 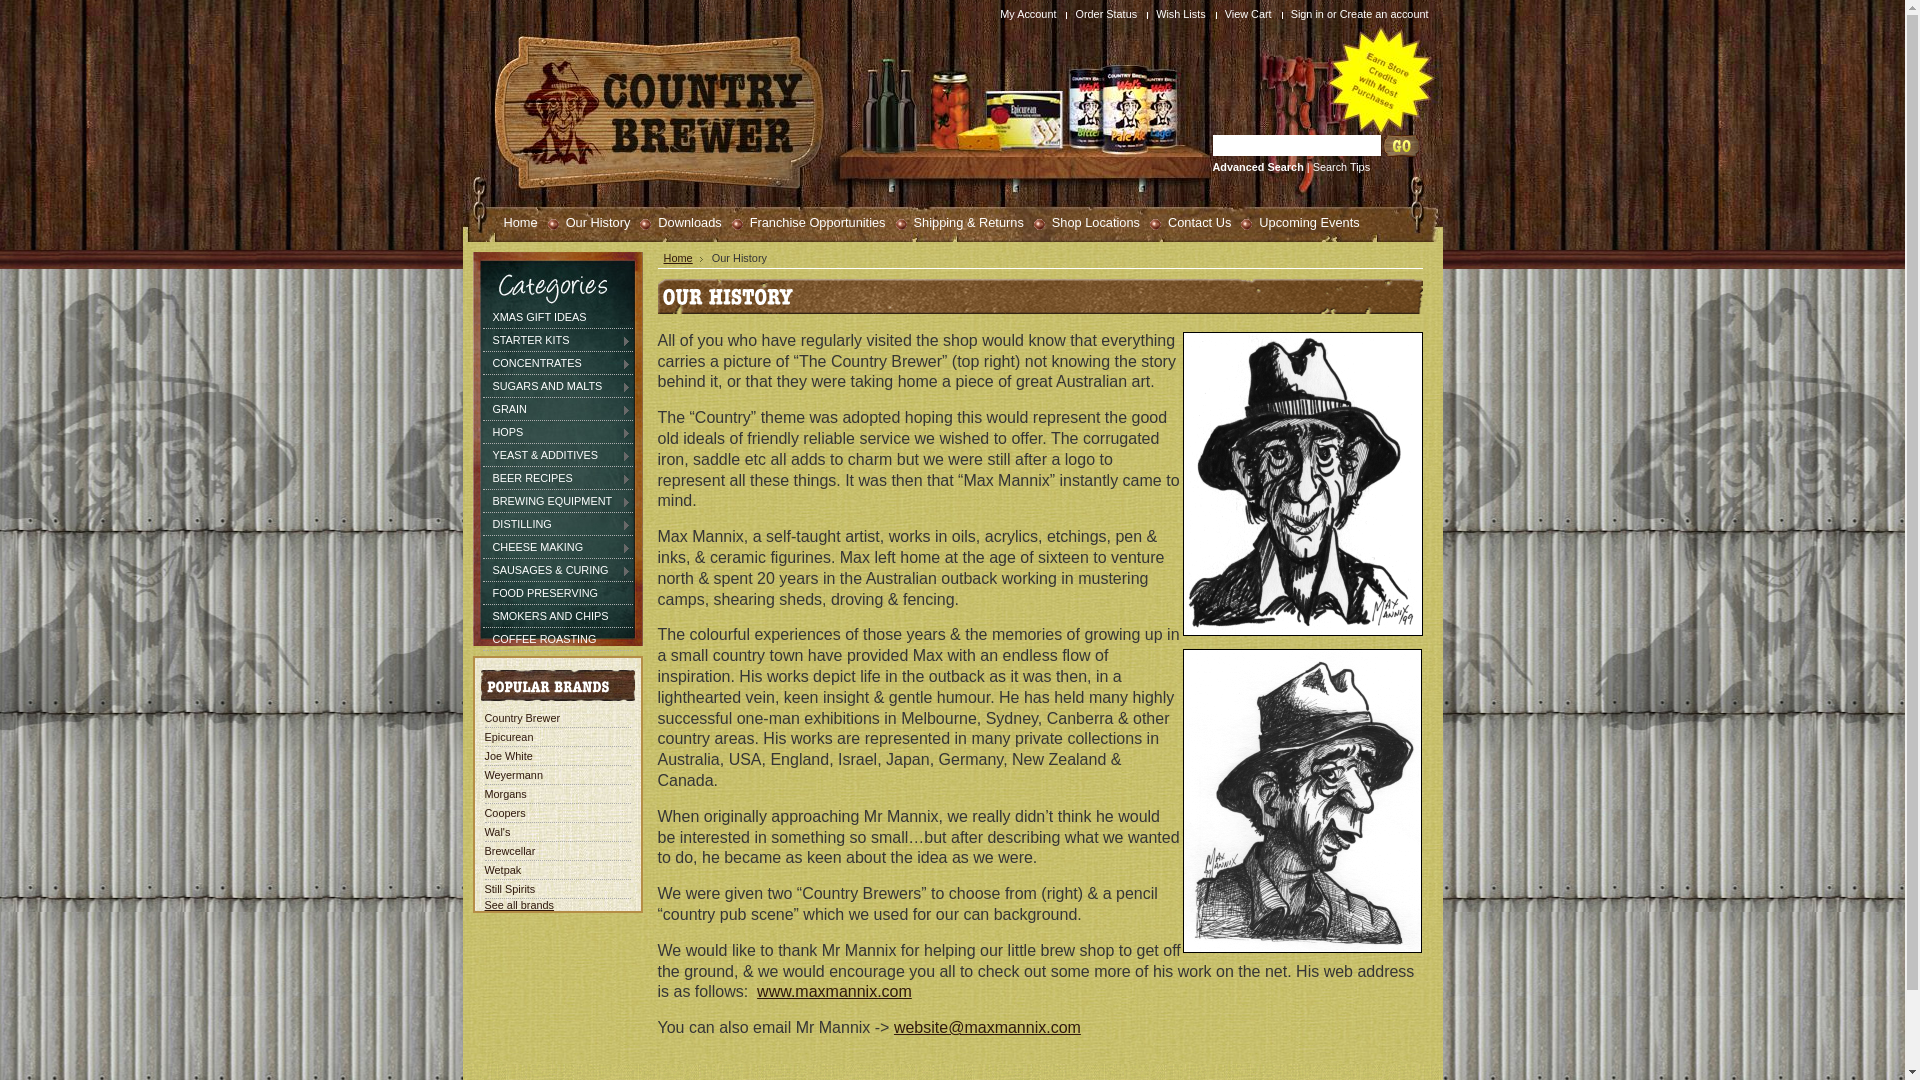 I want to click on See all brands, so click(x=519, y=905).